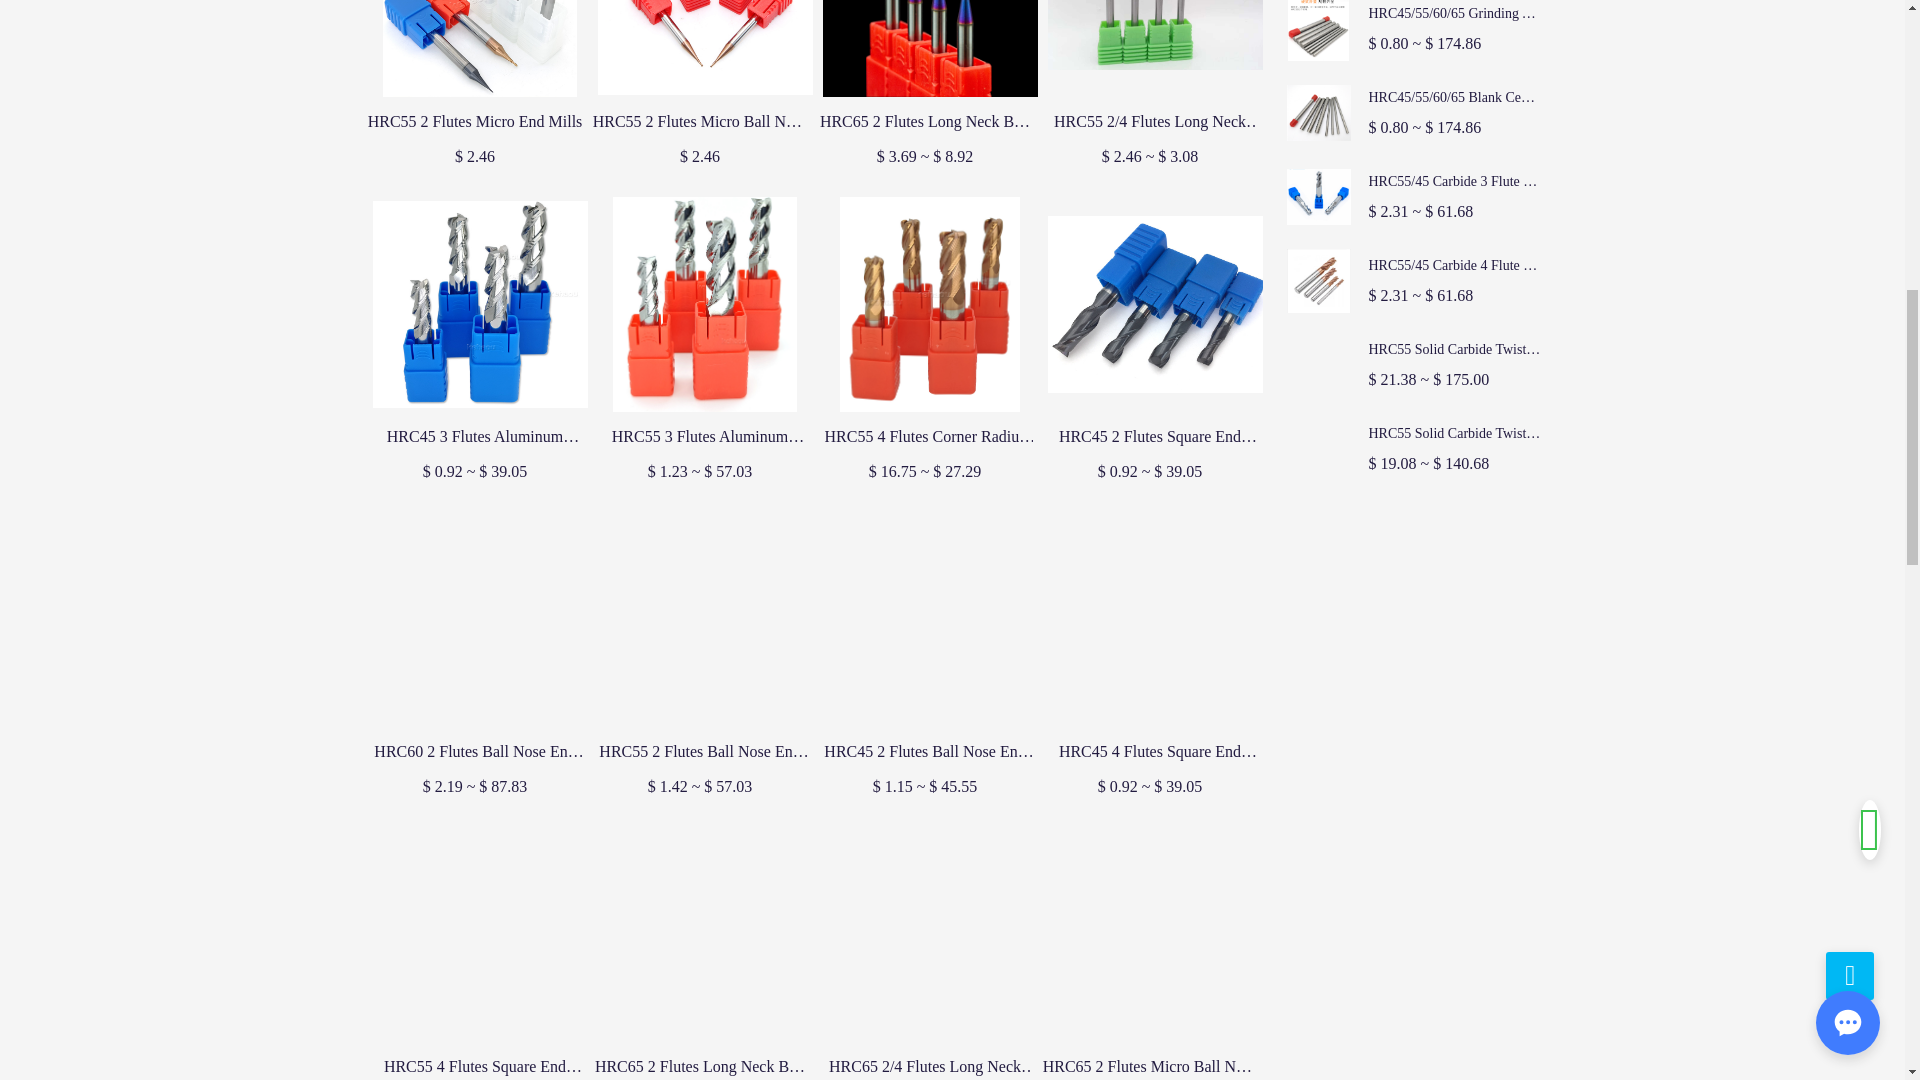 The height and width of the screenshot is (1080, 1920). Describe the element at coordinates (924, 436) in the screenshot. I see `HRC55 4 Flutes  Corner Radius End Mills` at that location.